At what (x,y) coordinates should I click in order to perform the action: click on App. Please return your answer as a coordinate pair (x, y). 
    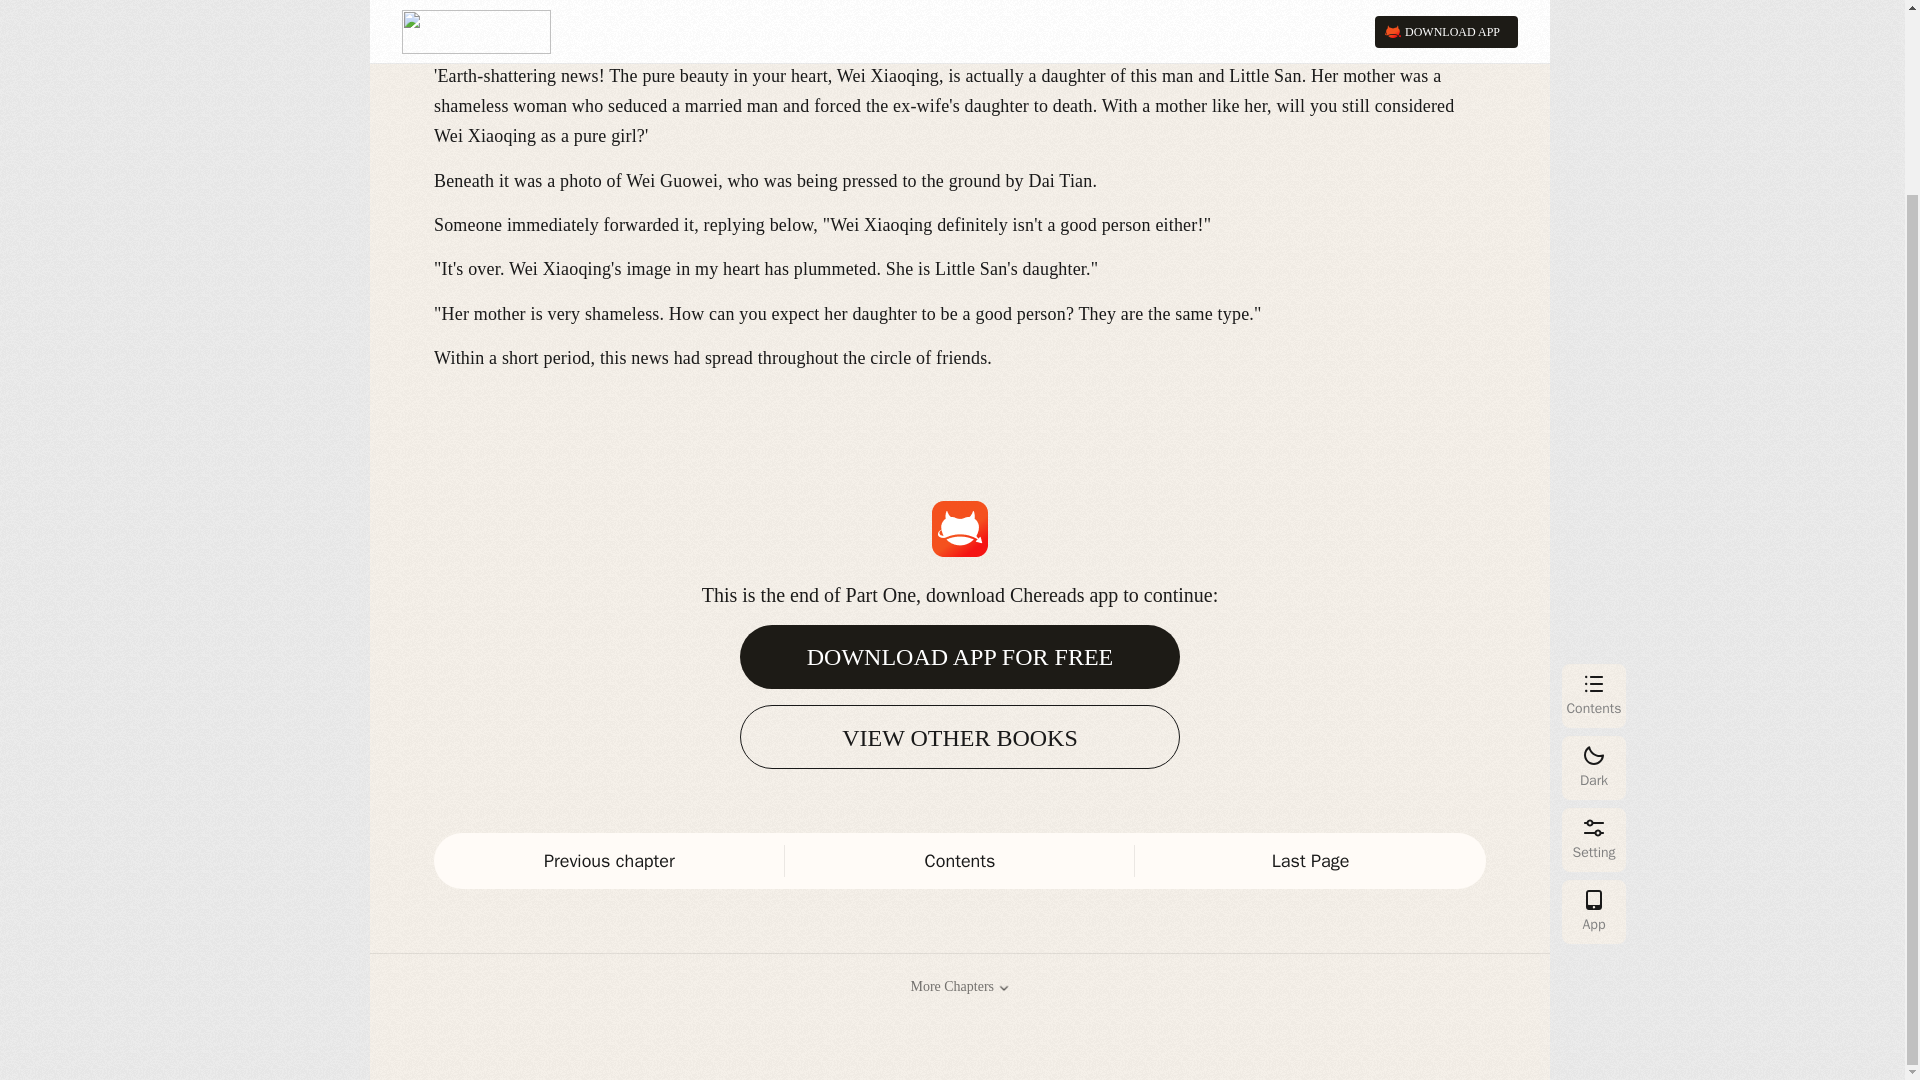
    Looking at the image, I should click on (1594, 688).